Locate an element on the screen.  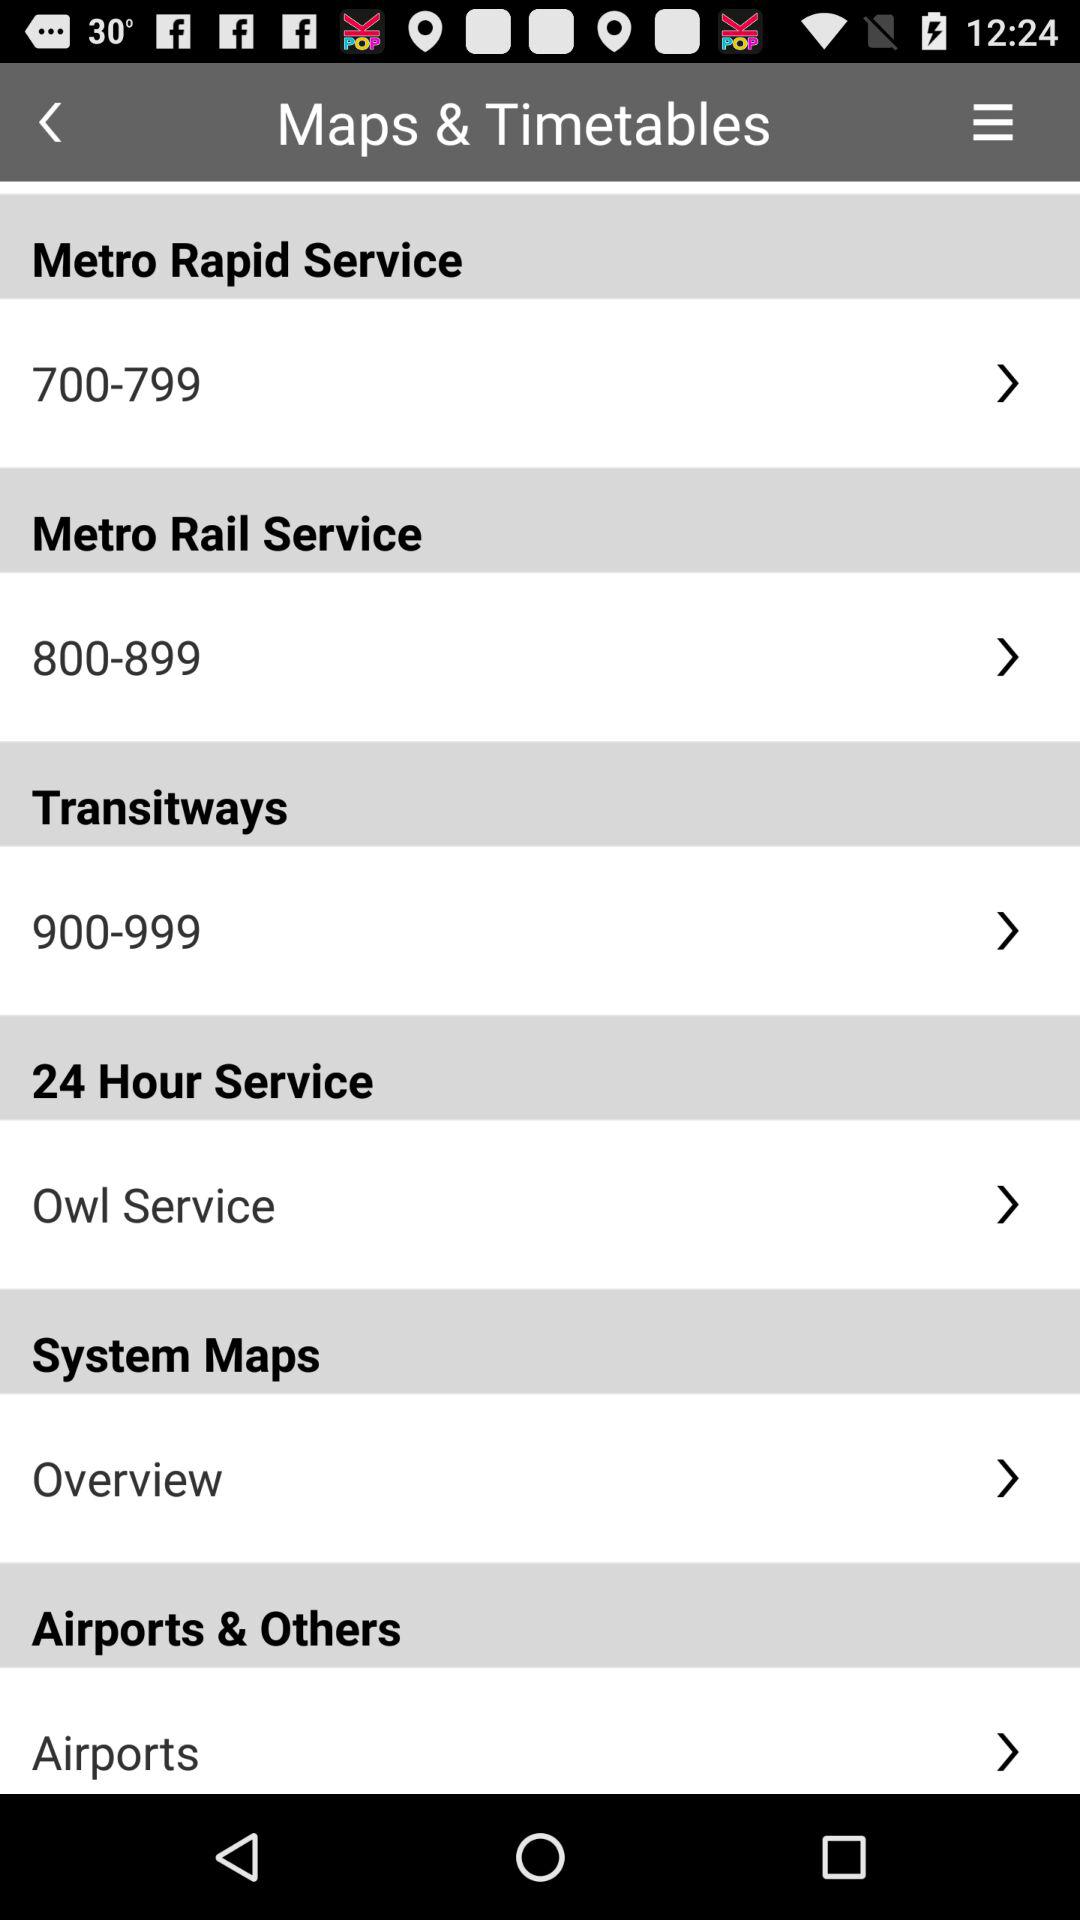
turn off system maps icon is located at coordinates (540, 1341).